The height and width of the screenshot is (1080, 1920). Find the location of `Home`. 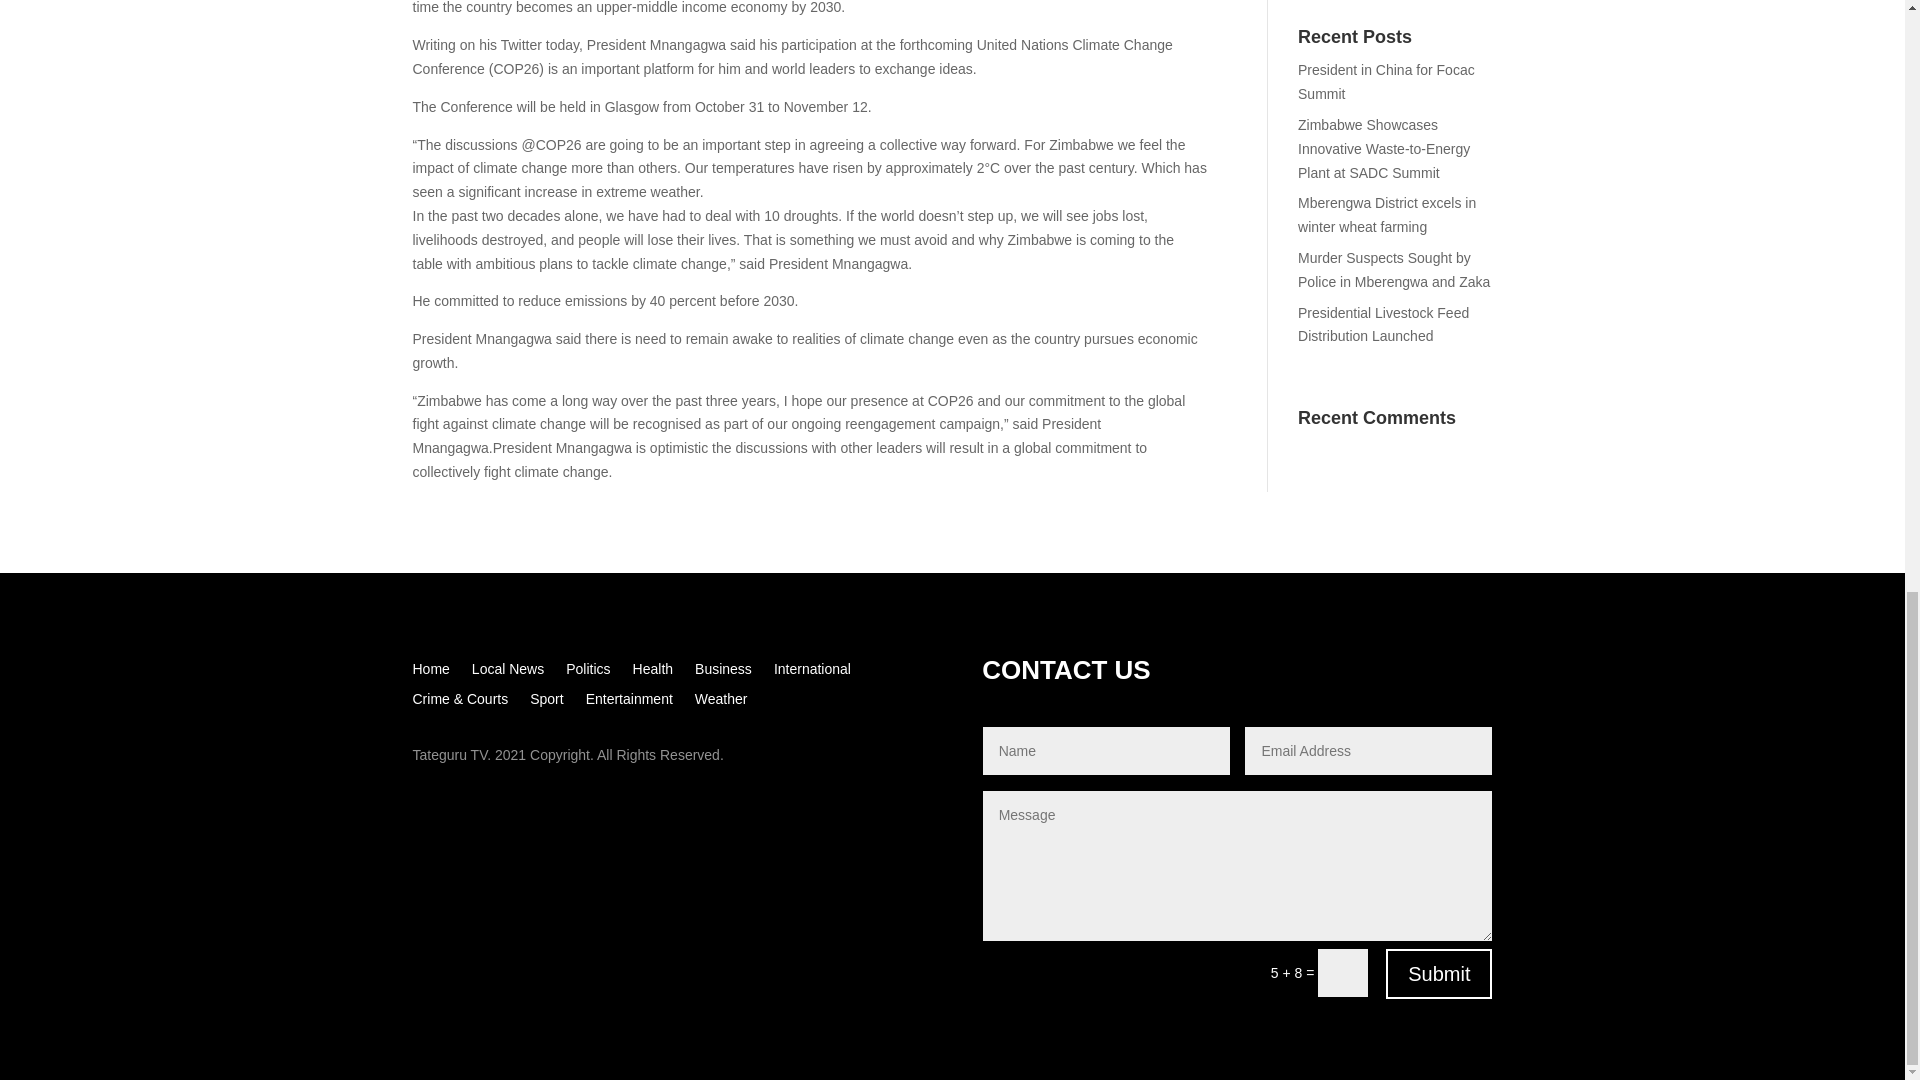

Home is located at coordinates (430, 672).